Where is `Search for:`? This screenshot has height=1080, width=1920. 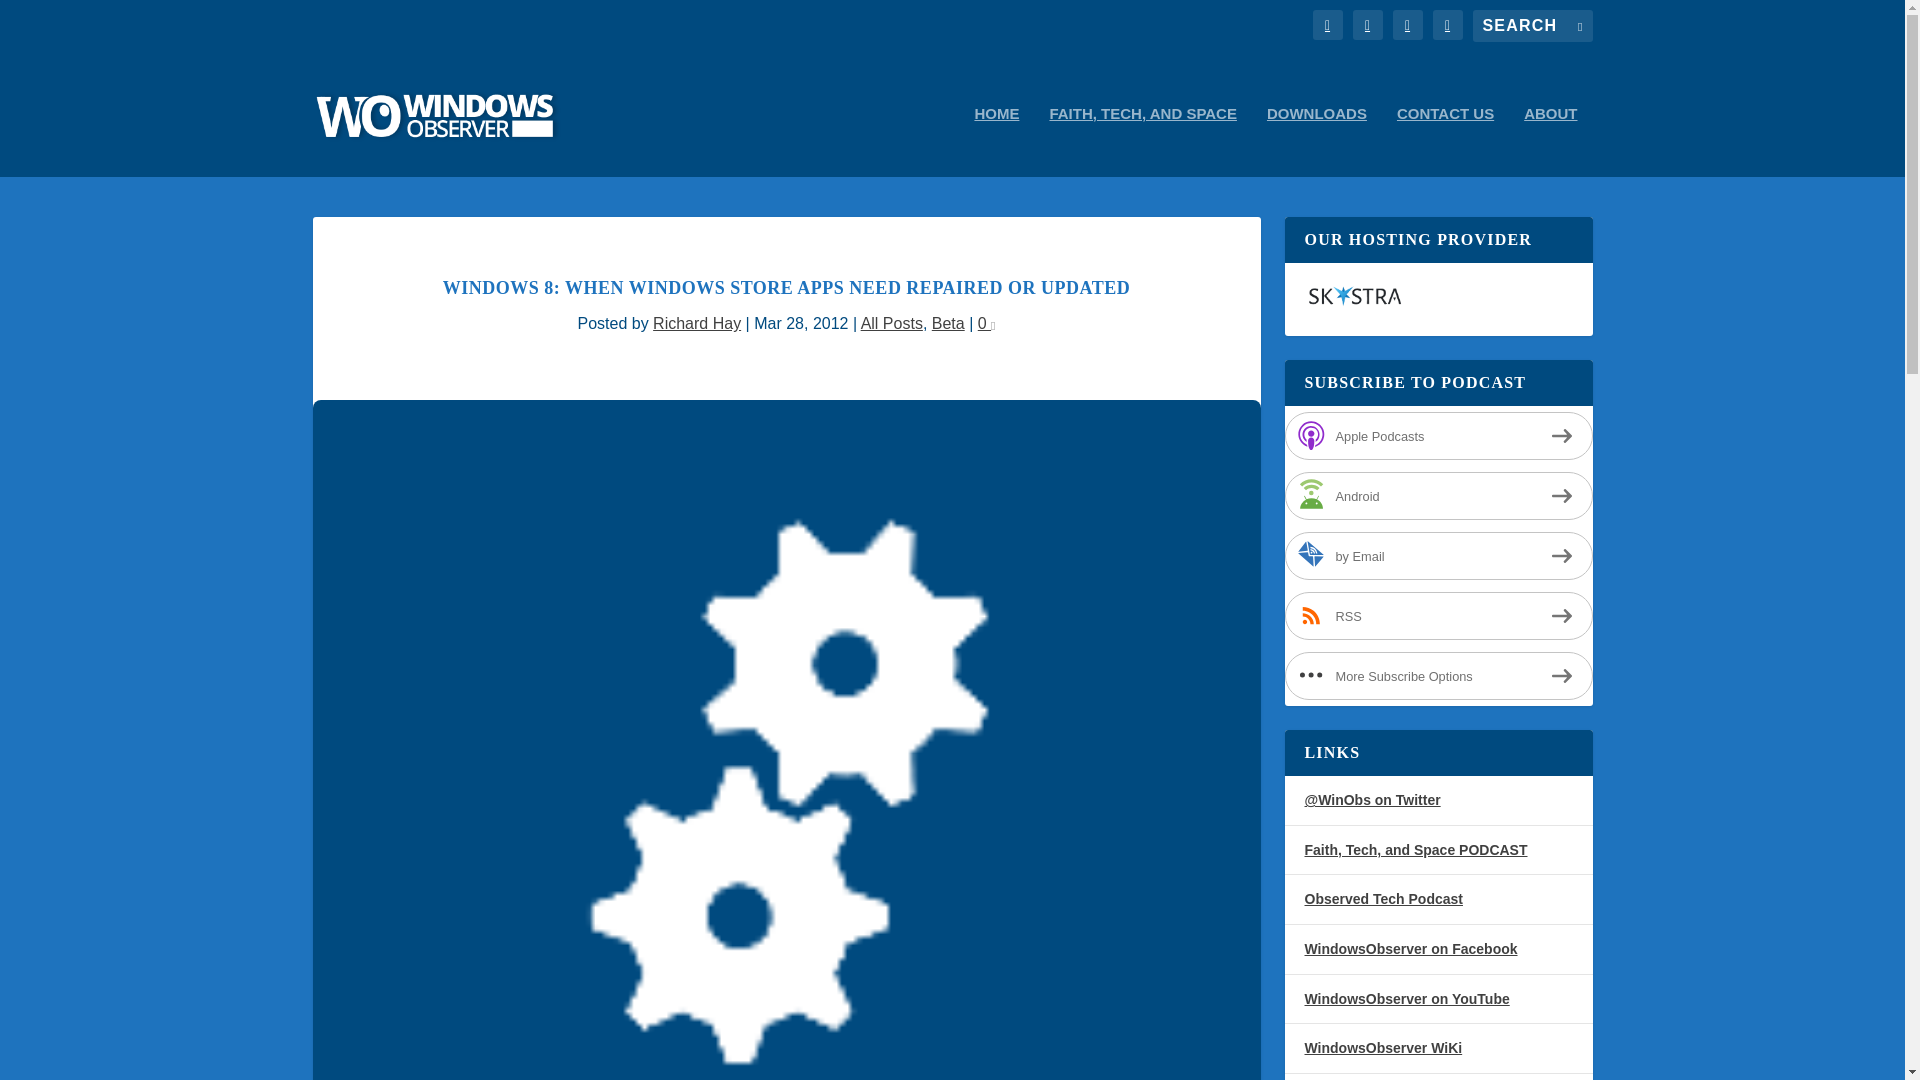
Search for: is located at coordinates (1532, 26).